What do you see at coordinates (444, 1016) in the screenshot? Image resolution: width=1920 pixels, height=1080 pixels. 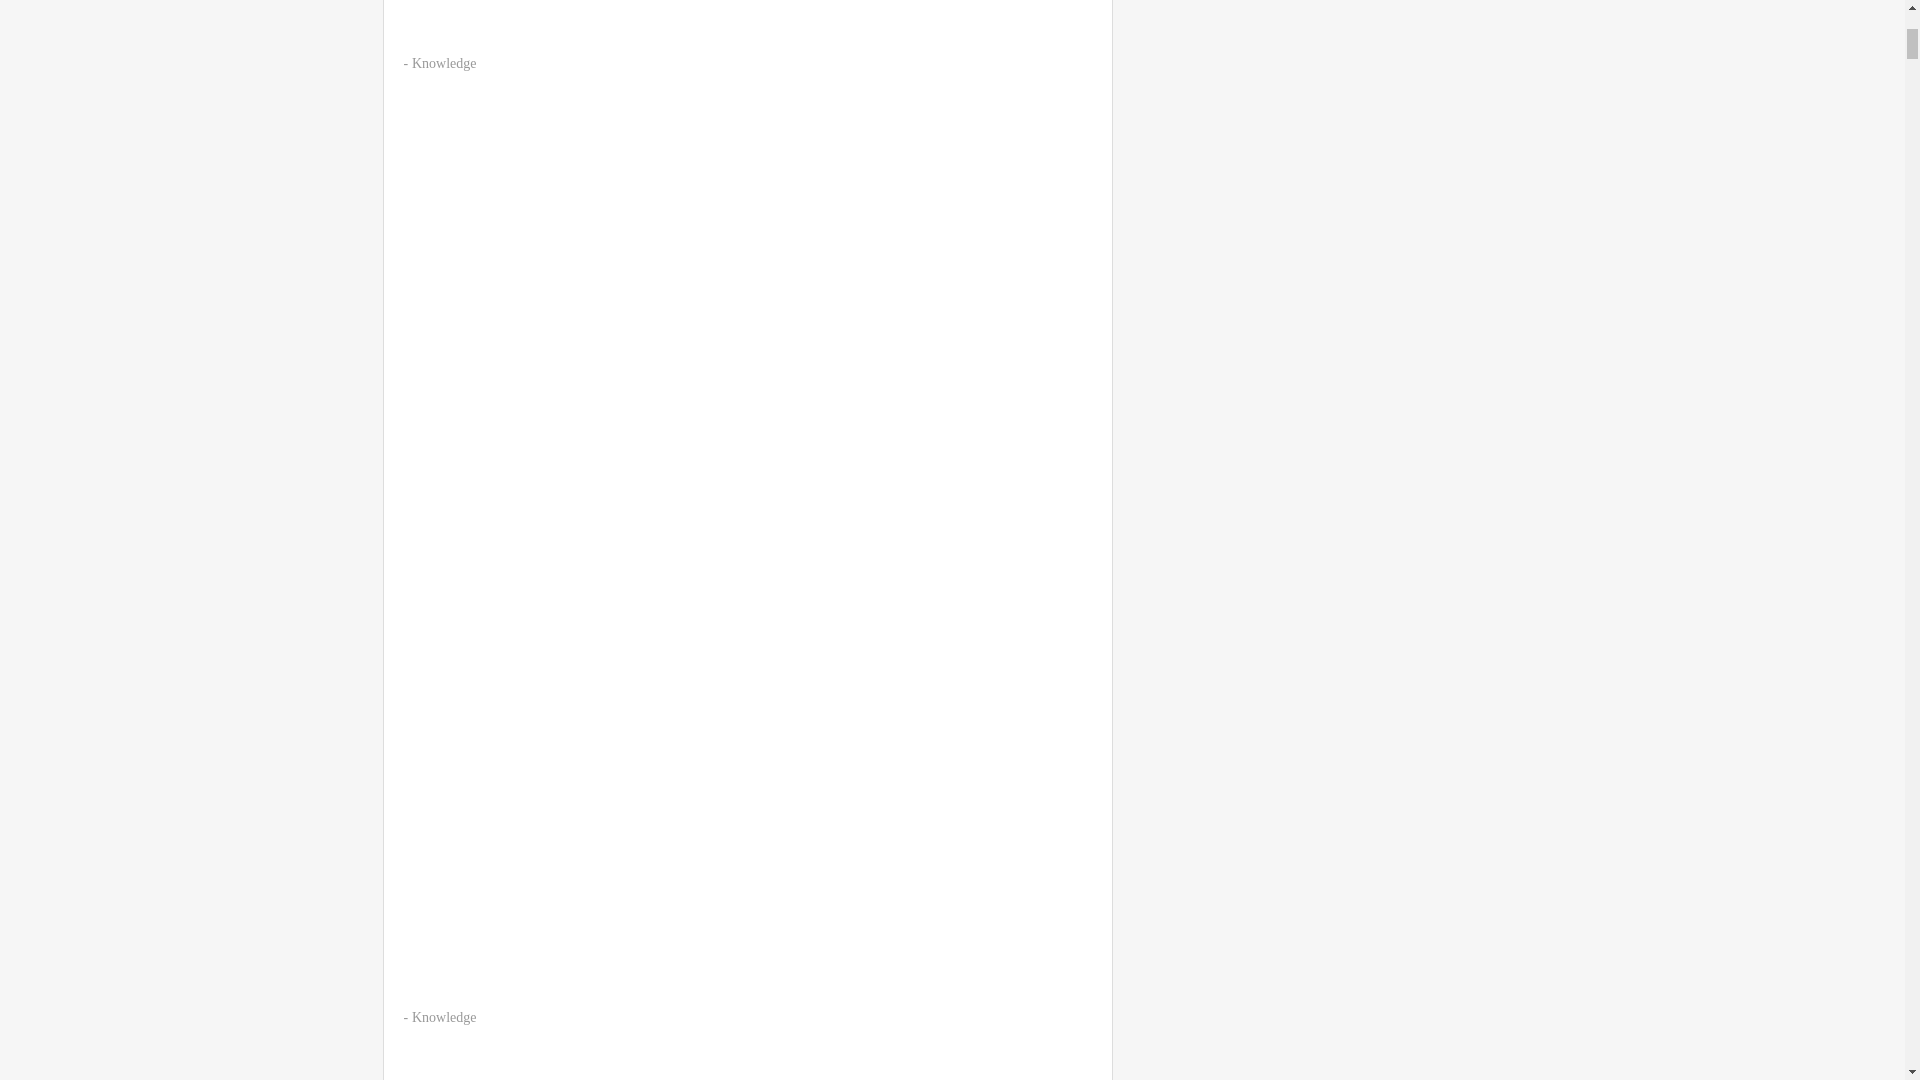 I see `Knowledge` at bounding box center [444, 1016].